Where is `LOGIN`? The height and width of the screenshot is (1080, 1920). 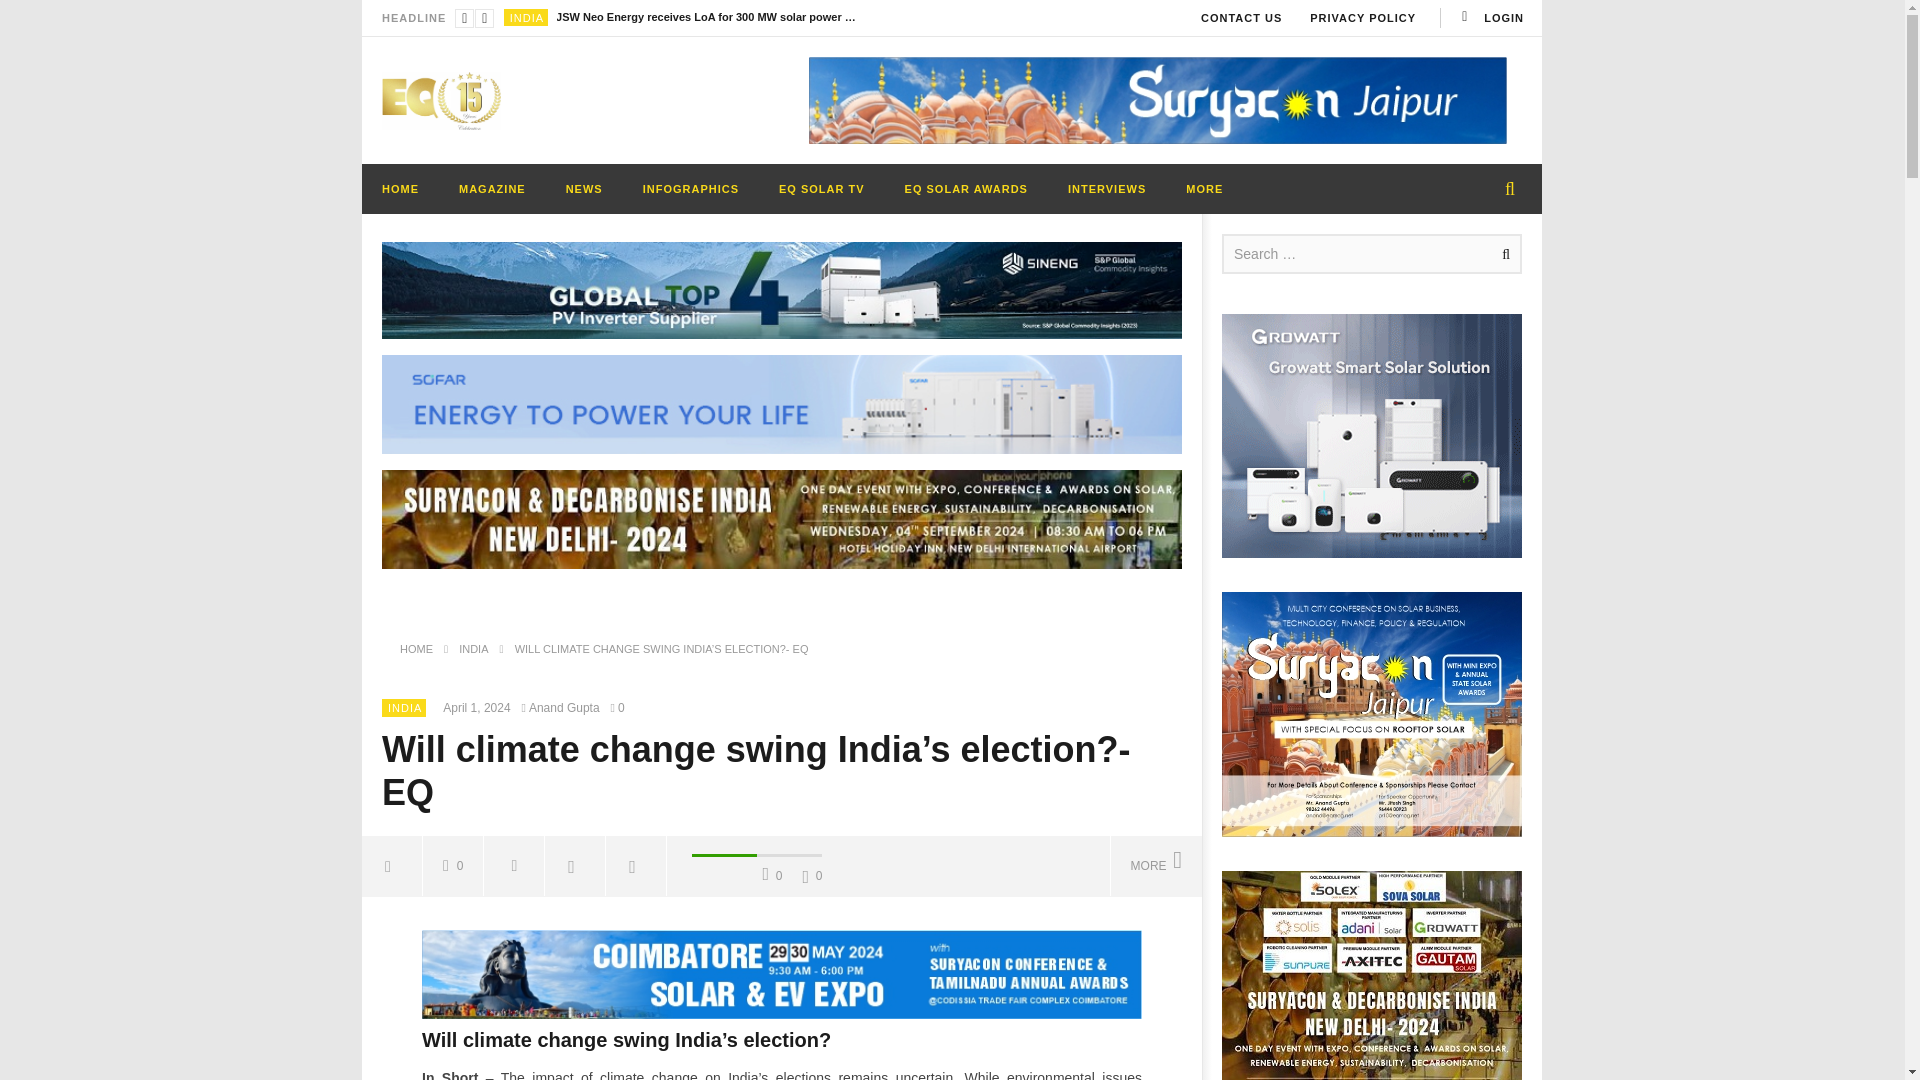
LOGIN is located at coordinates (1490, 18).